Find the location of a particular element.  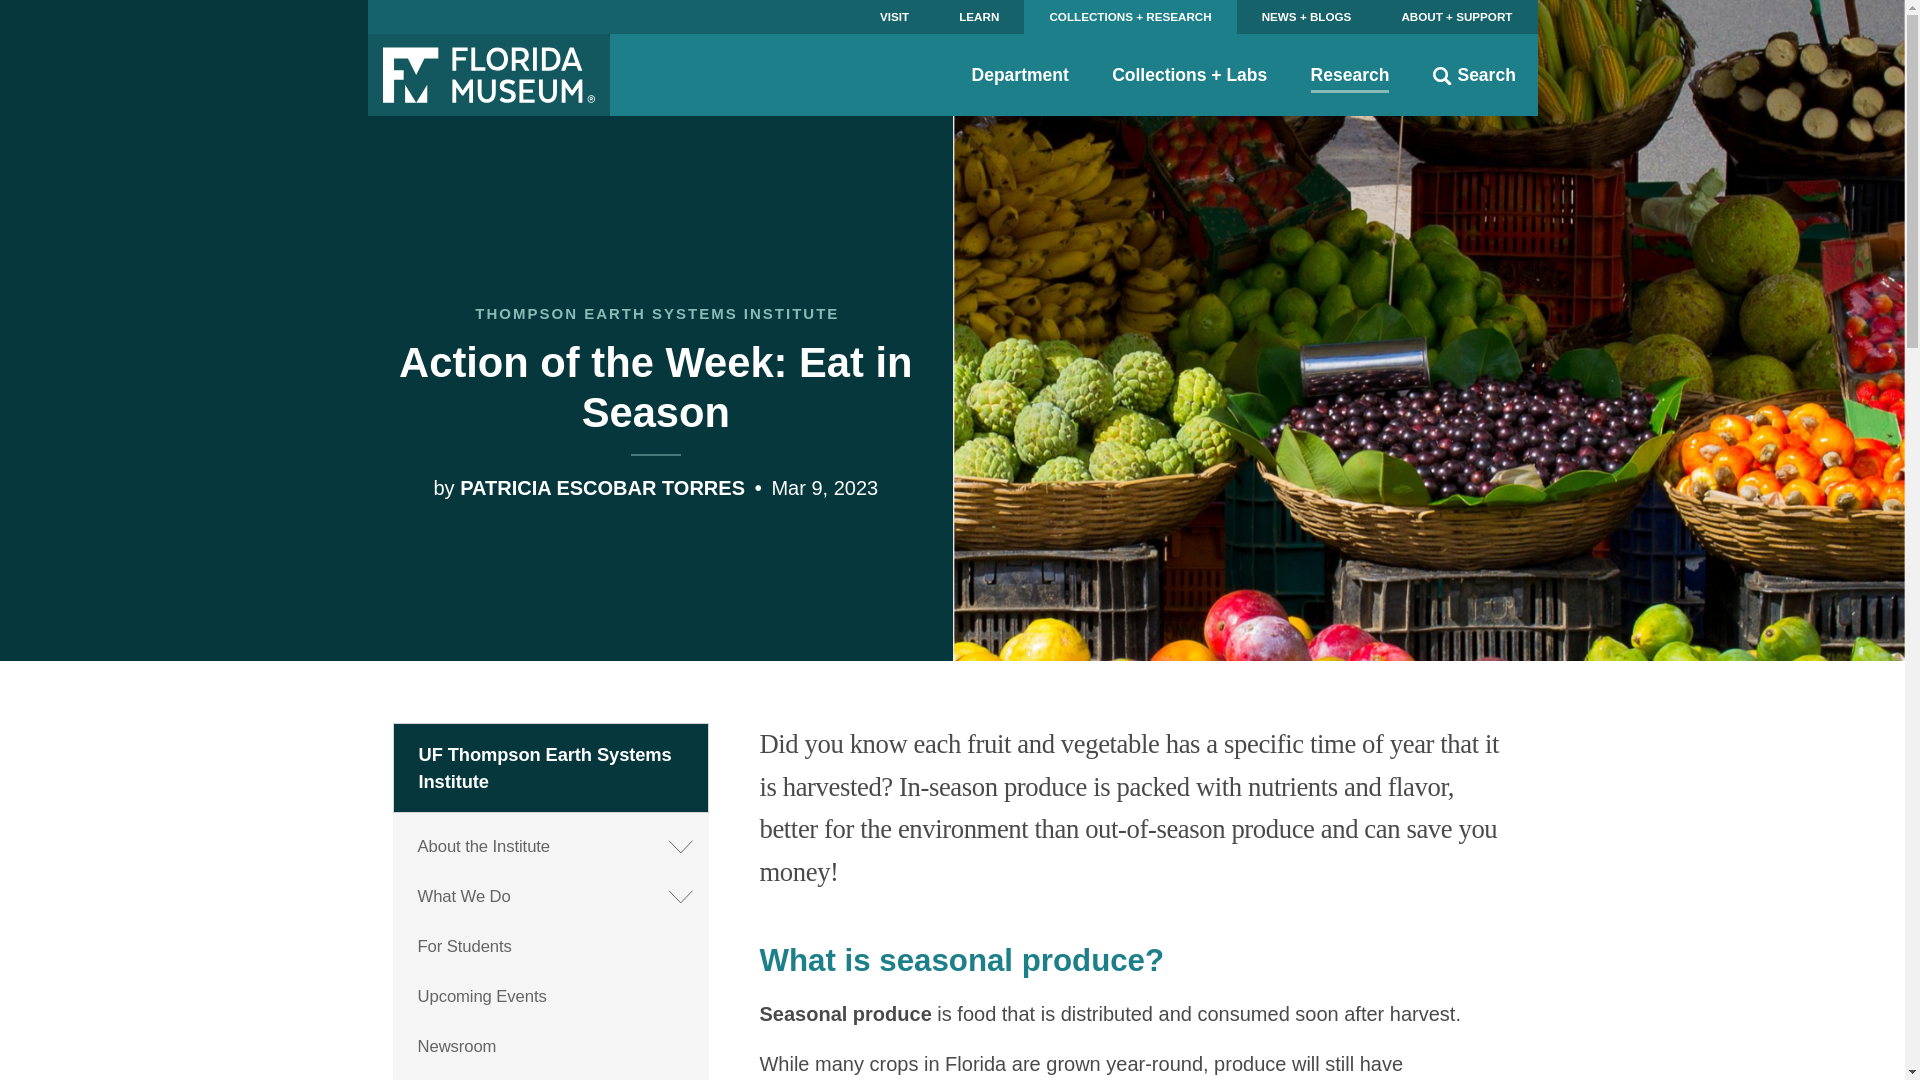

UF Thompson Earth Systems Institute is located at coordinates (552, 768).